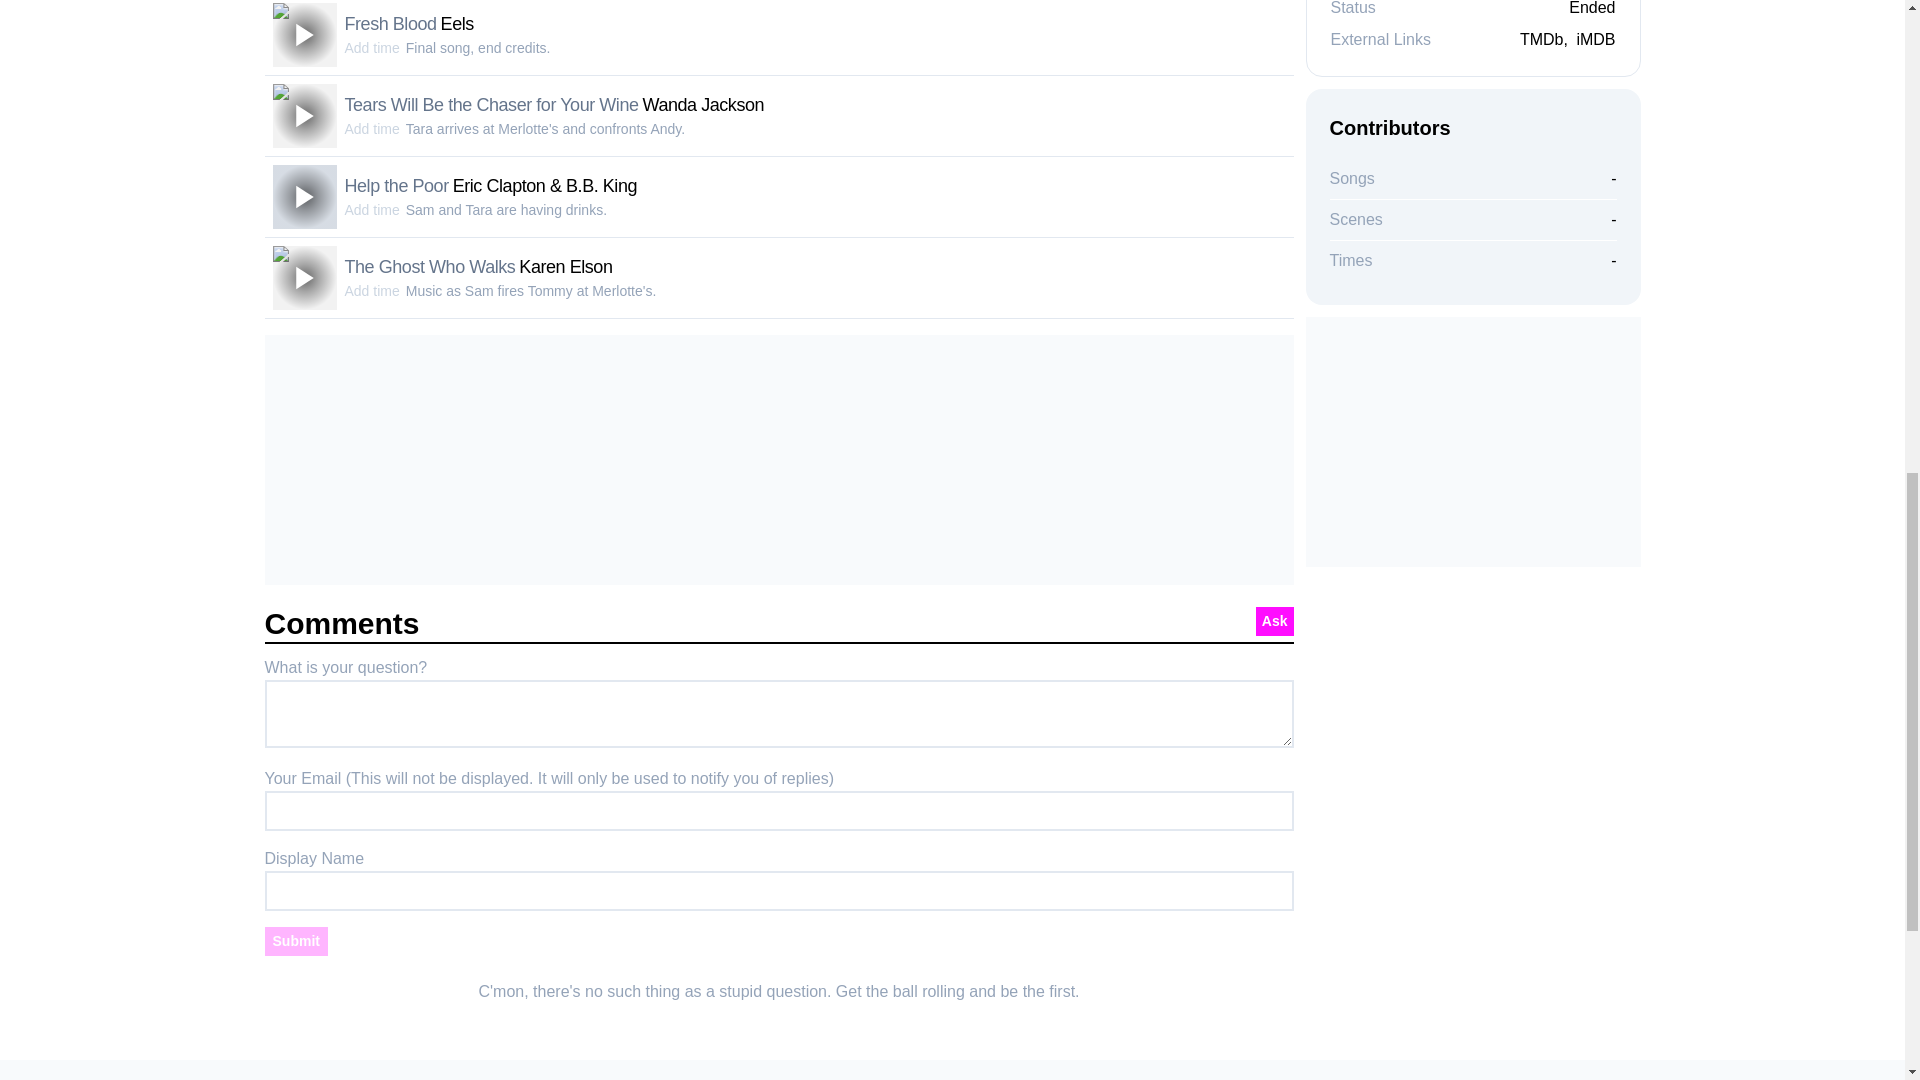 The width and height of the screenshot is (1920, 1080). What do you see at coordinates (1542, 40) in the screenshot?
I see `TMDb` at bounding box center [1542, 40].